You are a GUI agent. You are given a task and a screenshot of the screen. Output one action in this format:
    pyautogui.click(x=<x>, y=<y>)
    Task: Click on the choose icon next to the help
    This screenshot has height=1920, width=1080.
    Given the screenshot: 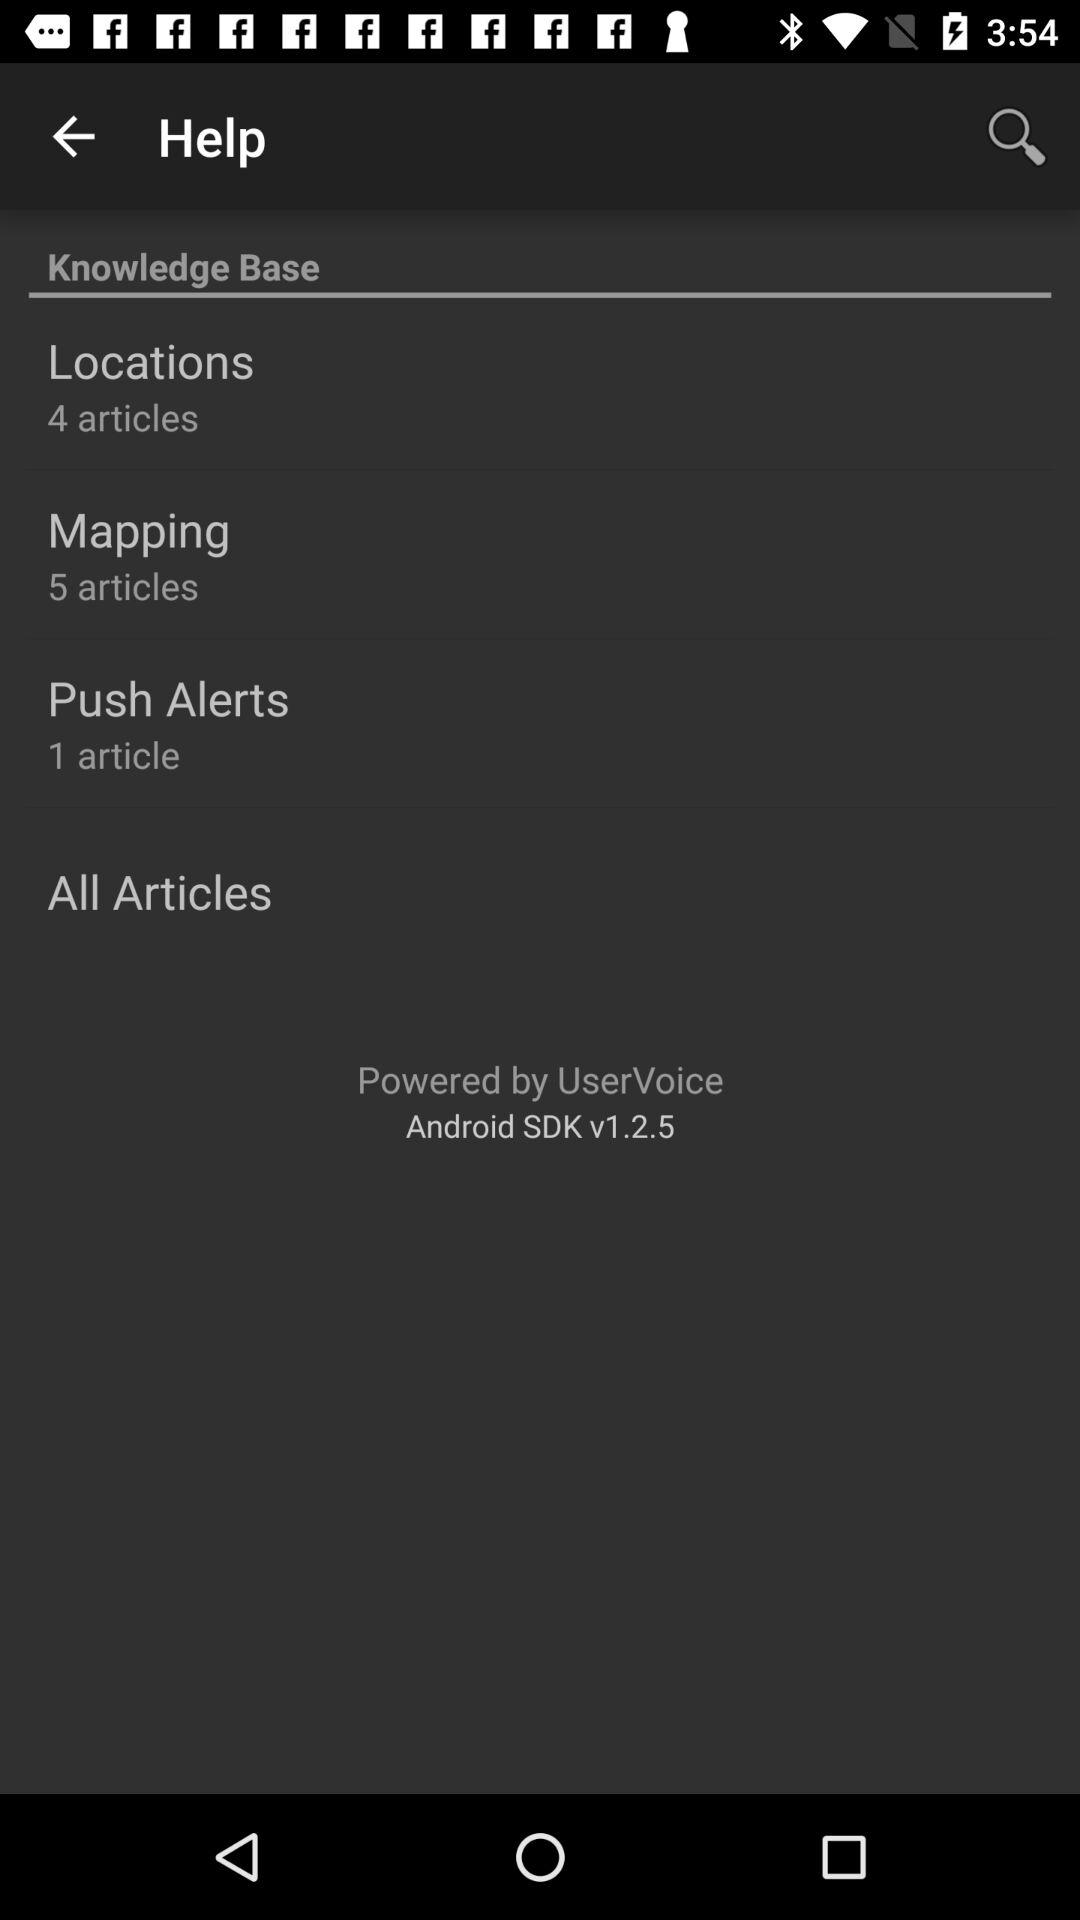 What is the action you would take?
    pyautogui.click(x=73, y=136)
    